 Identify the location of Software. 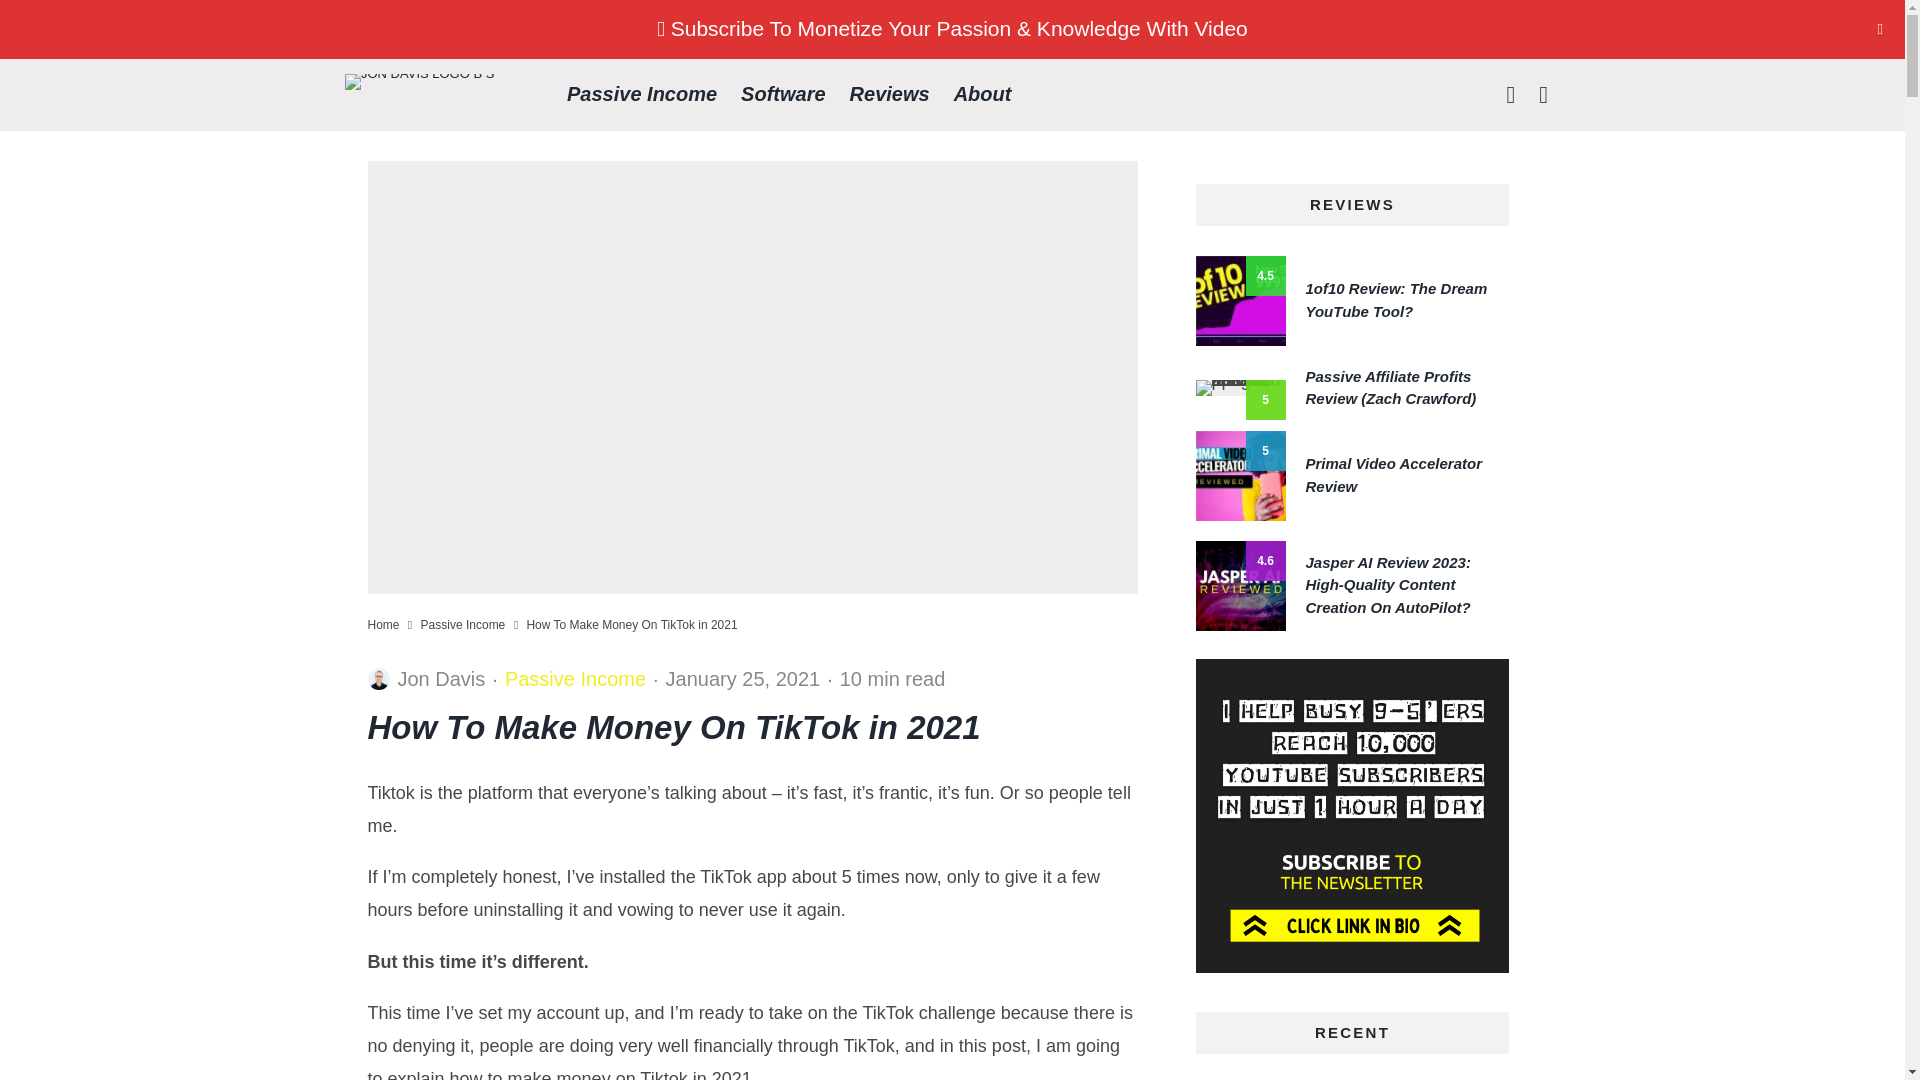
(783, 94).